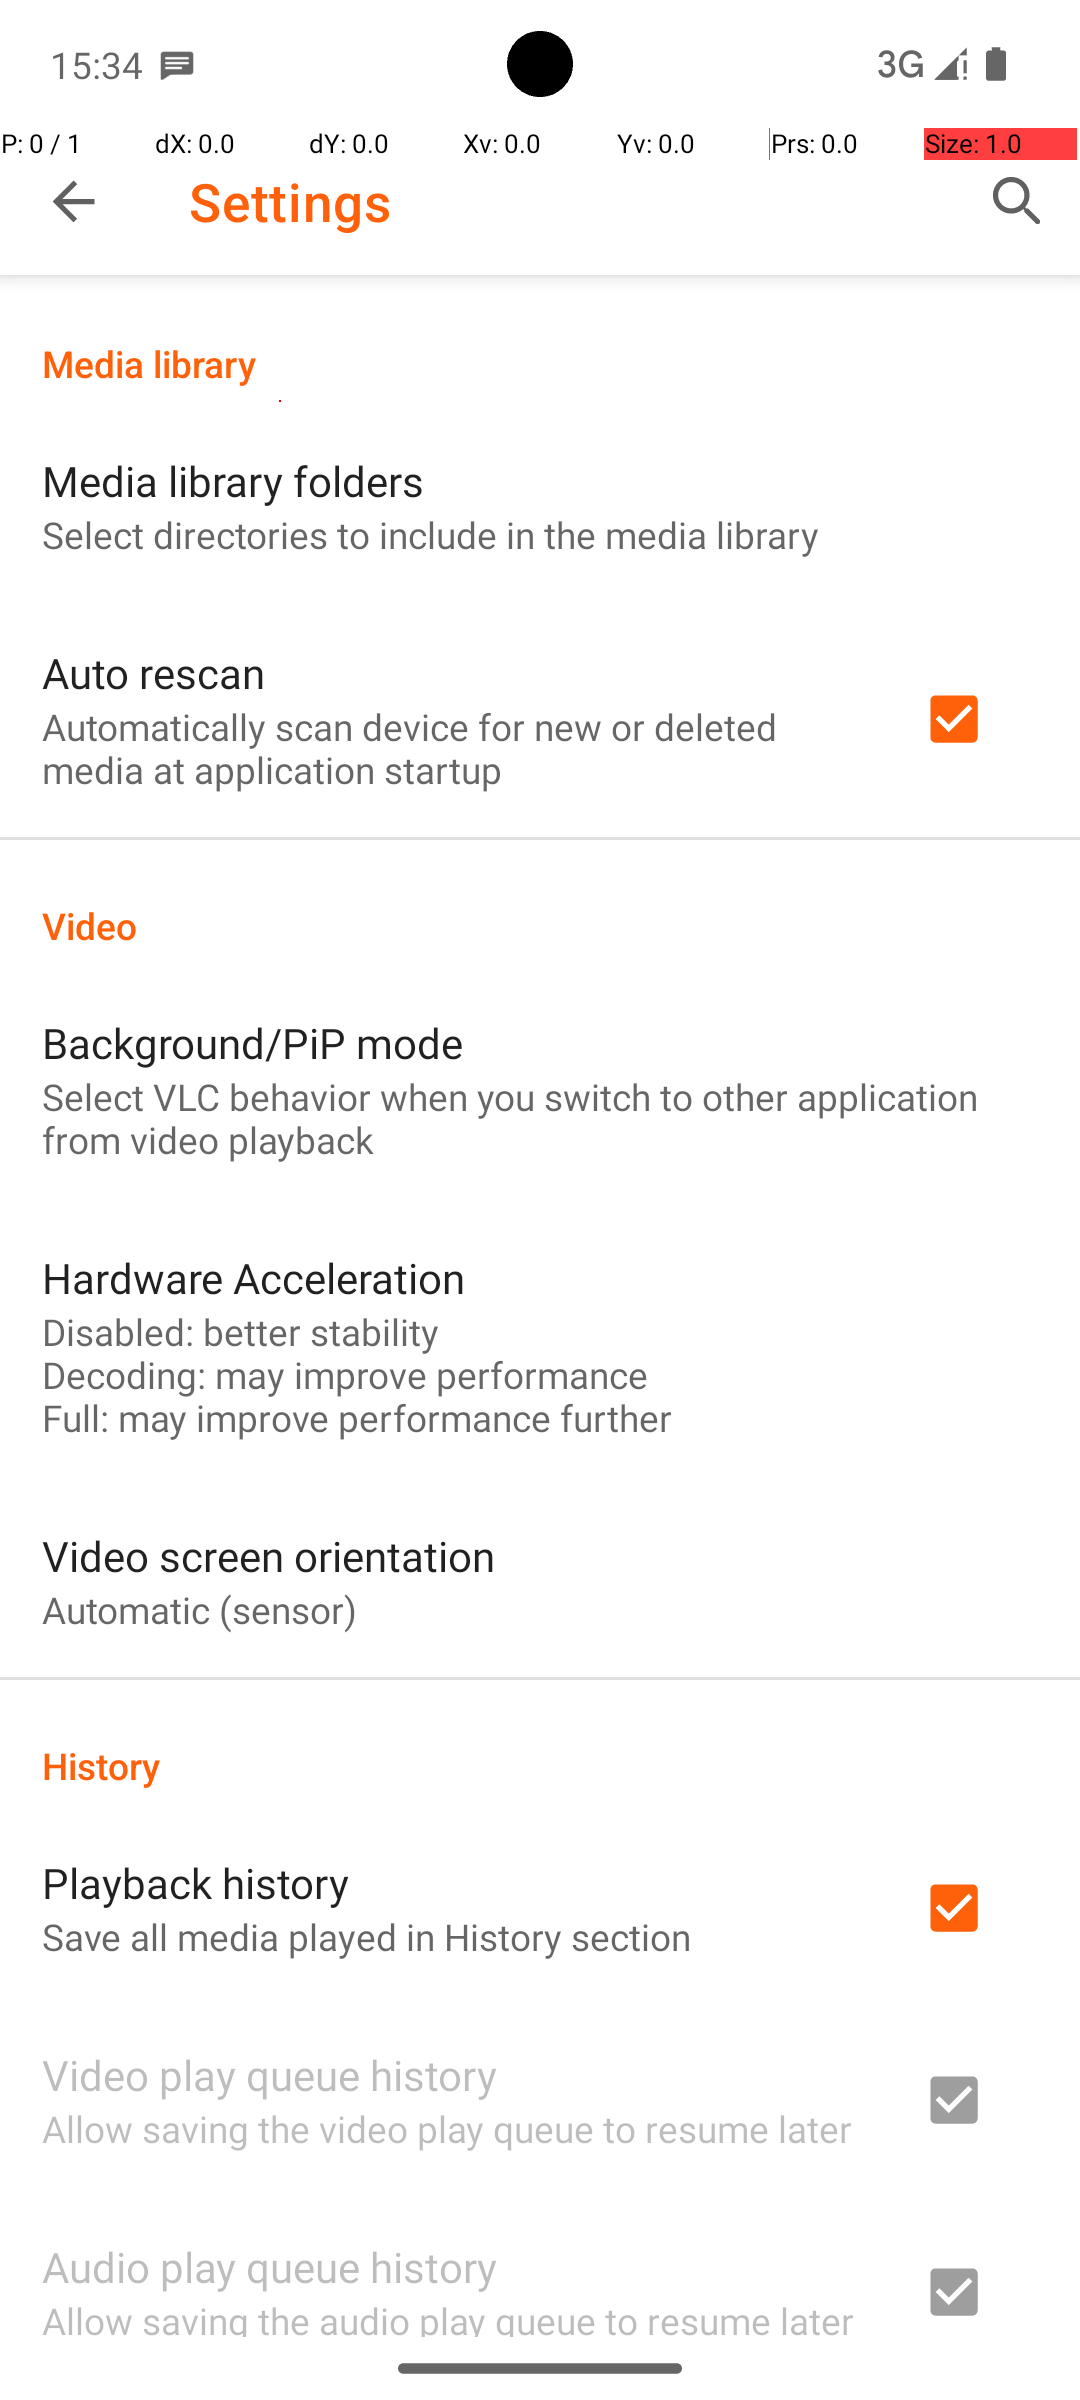 This screenshot has width=1080, height=2400. I want to click on Hardware Acceleration, so click(254, 1278).